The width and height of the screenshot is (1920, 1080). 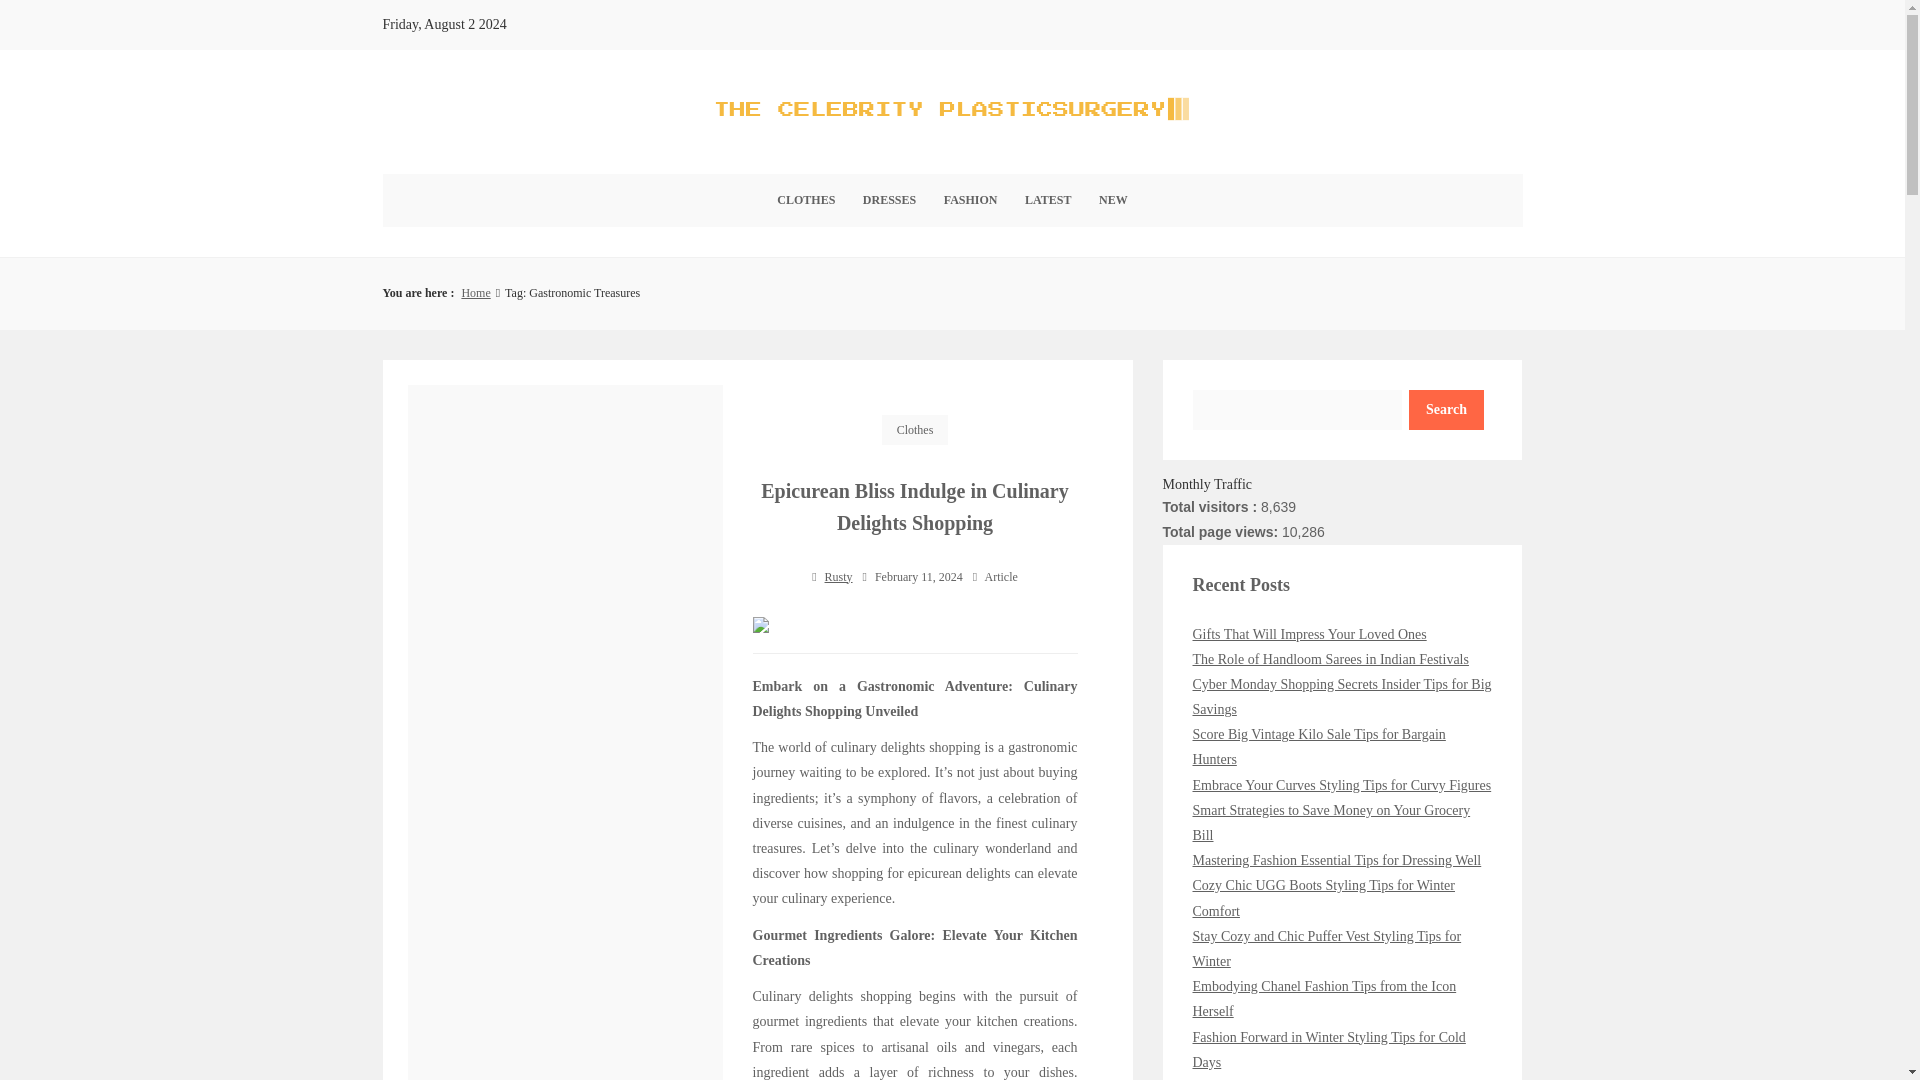 I want to click on CLOTHES, so click(x=805, y=200).